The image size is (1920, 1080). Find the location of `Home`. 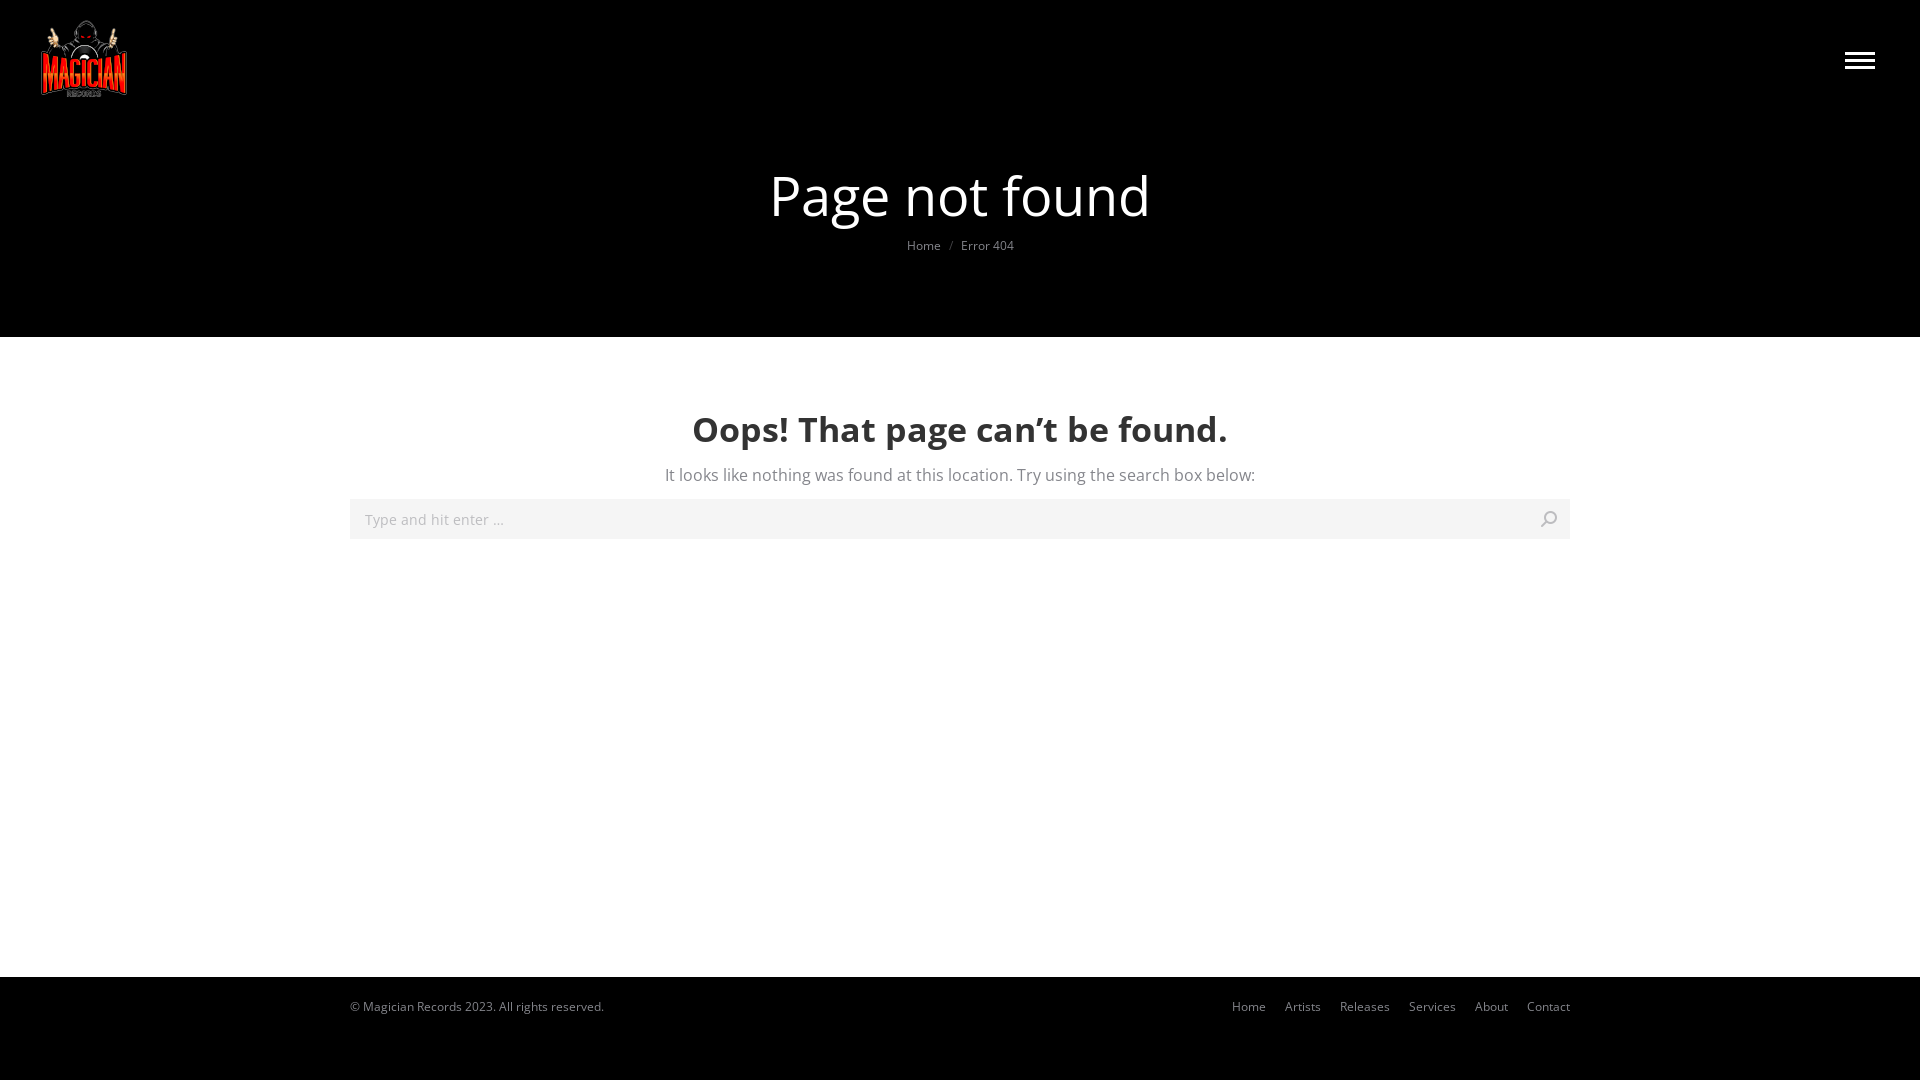

Home is located at coordinates (1249, 1006).